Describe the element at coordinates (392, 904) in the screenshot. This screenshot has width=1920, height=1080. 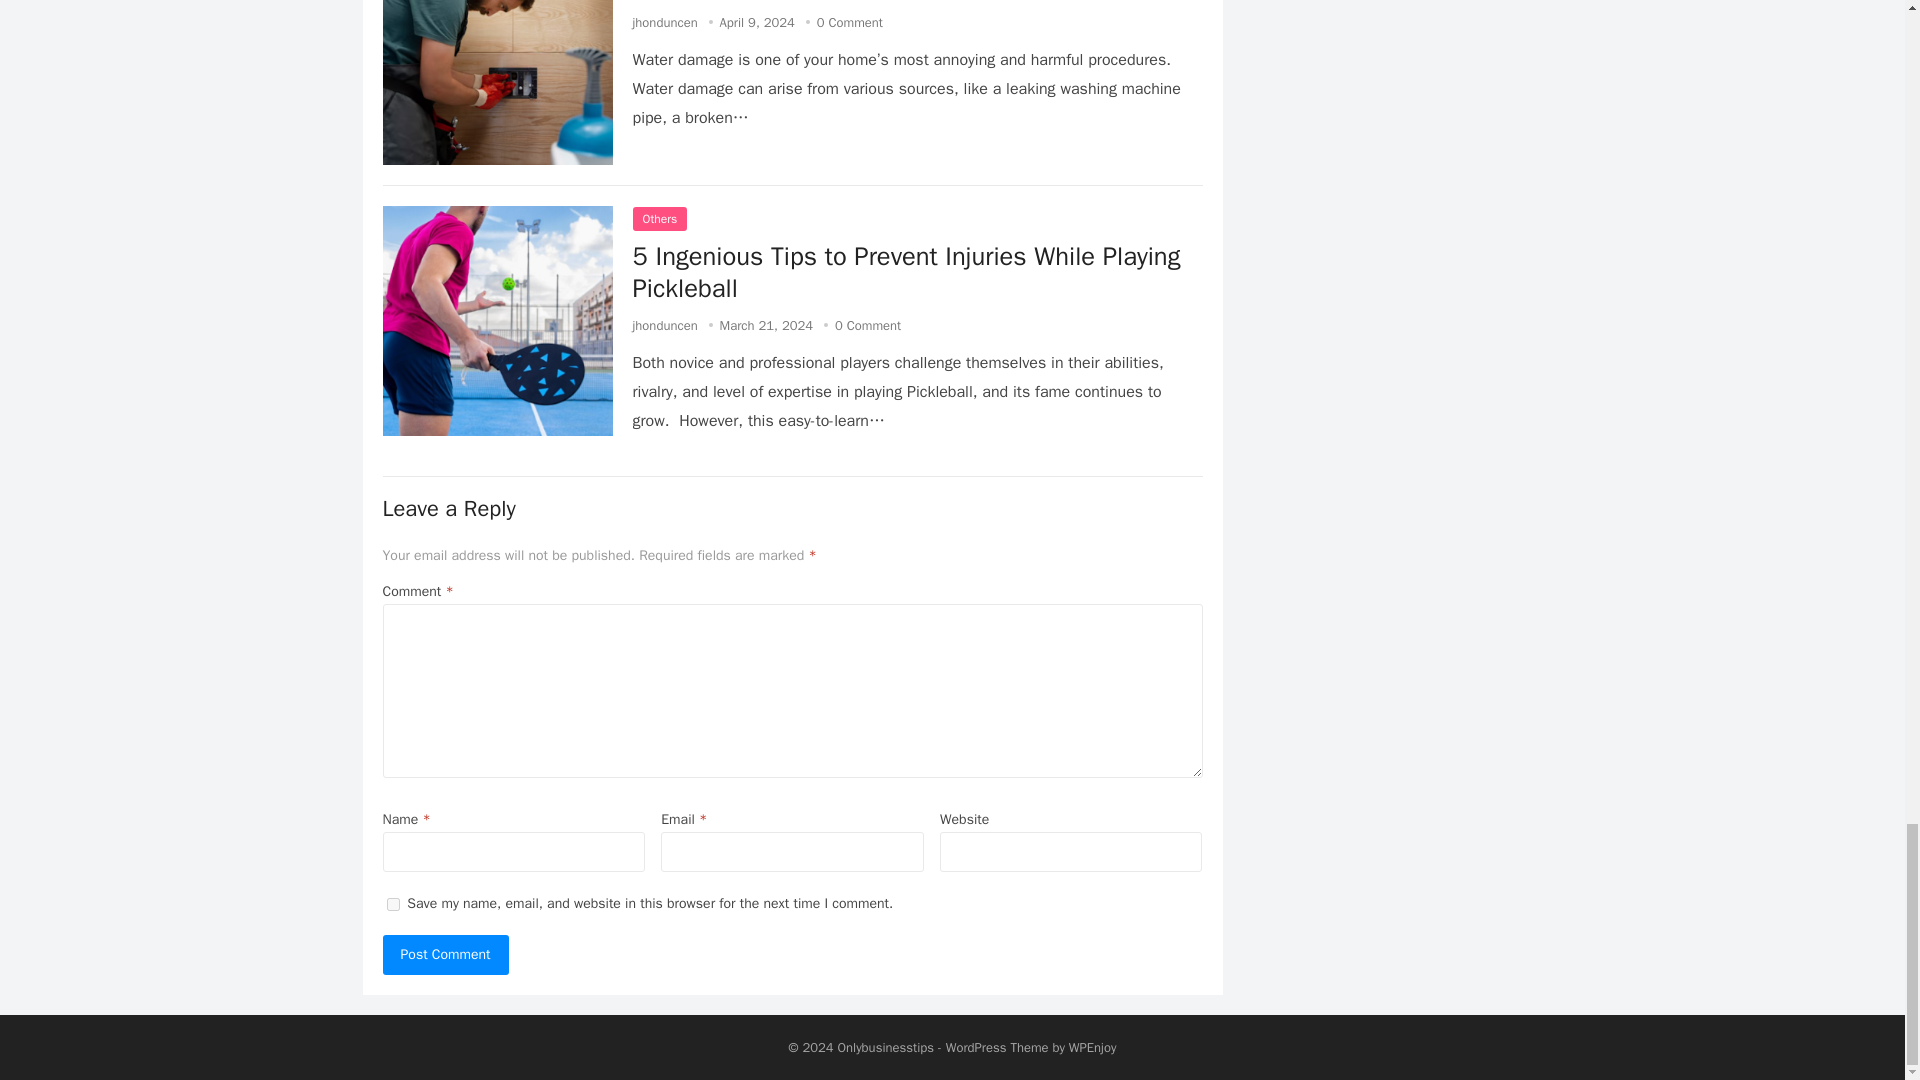
I see `yes` at that location.